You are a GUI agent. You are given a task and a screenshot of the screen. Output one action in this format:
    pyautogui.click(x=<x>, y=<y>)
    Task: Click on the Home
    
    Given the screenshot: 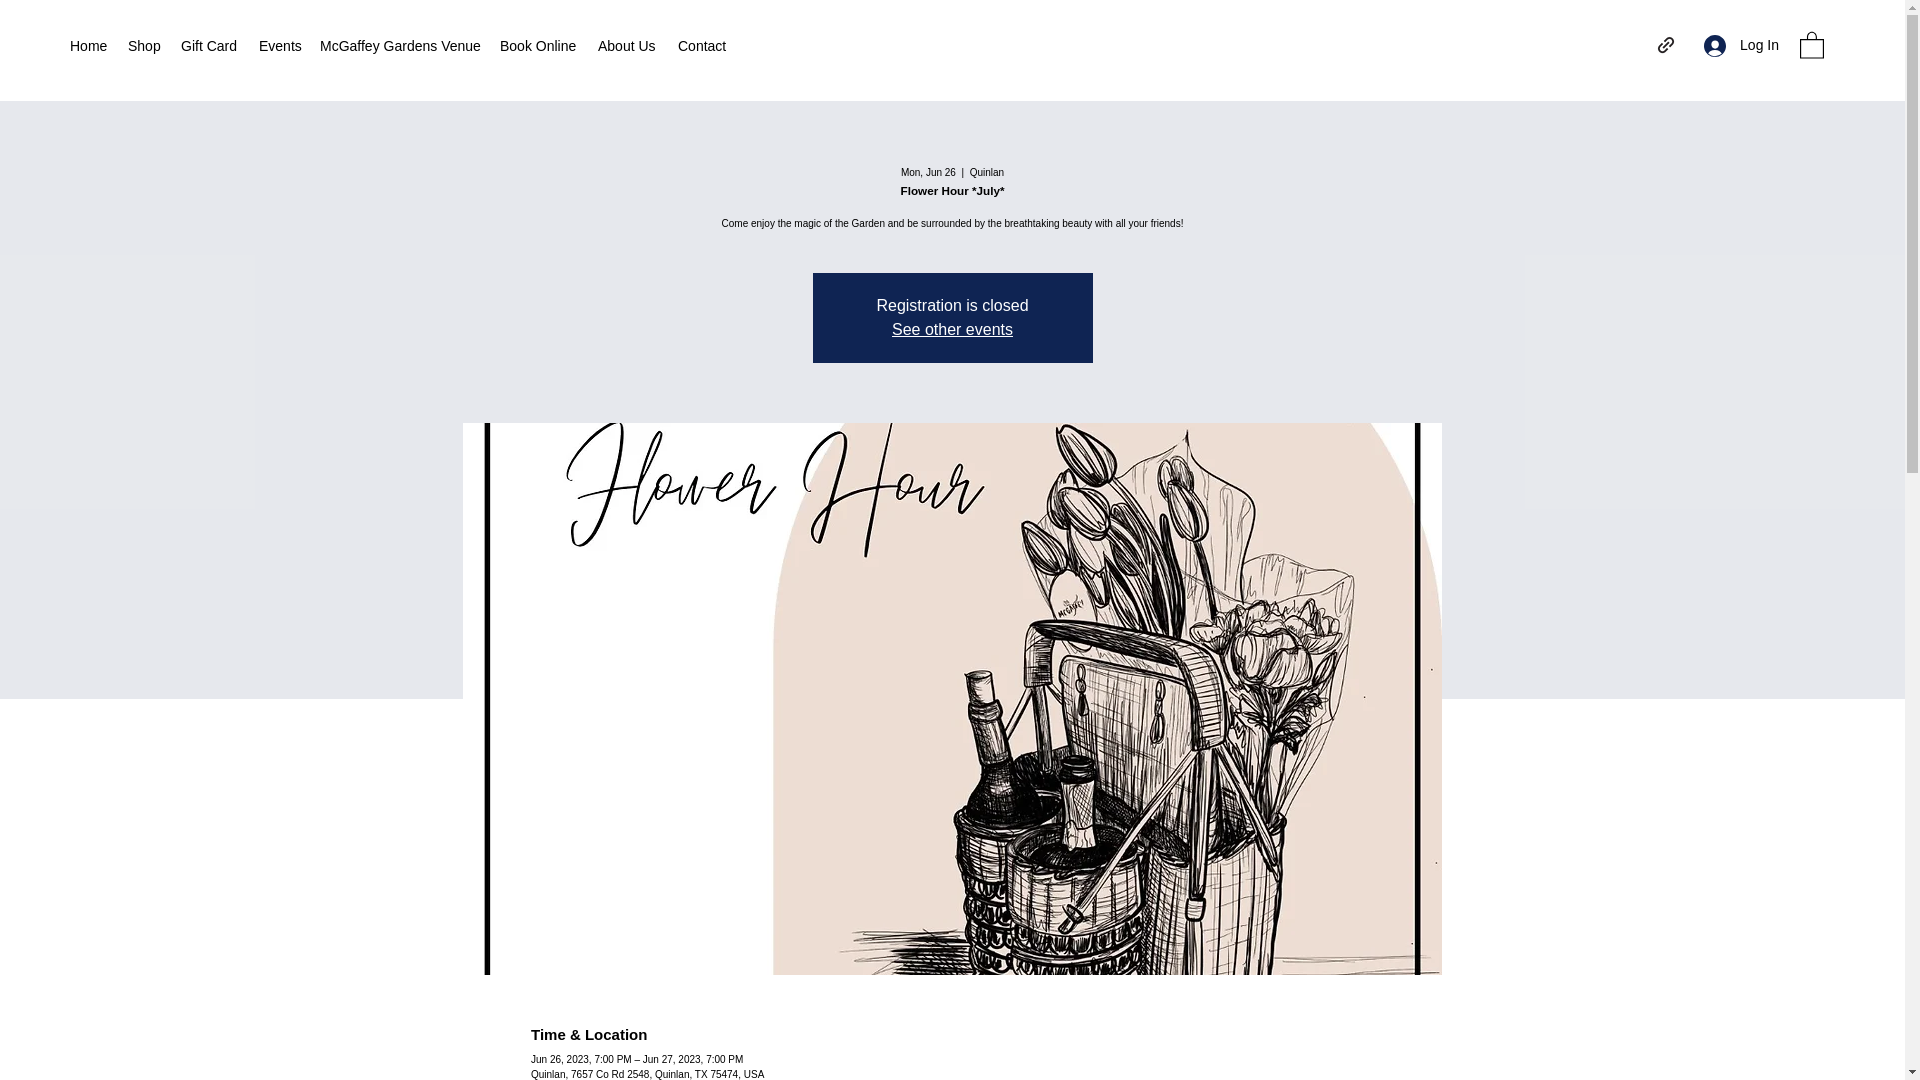 What is the action you would take?
    pyautogui.click(x=88, y=46)
    